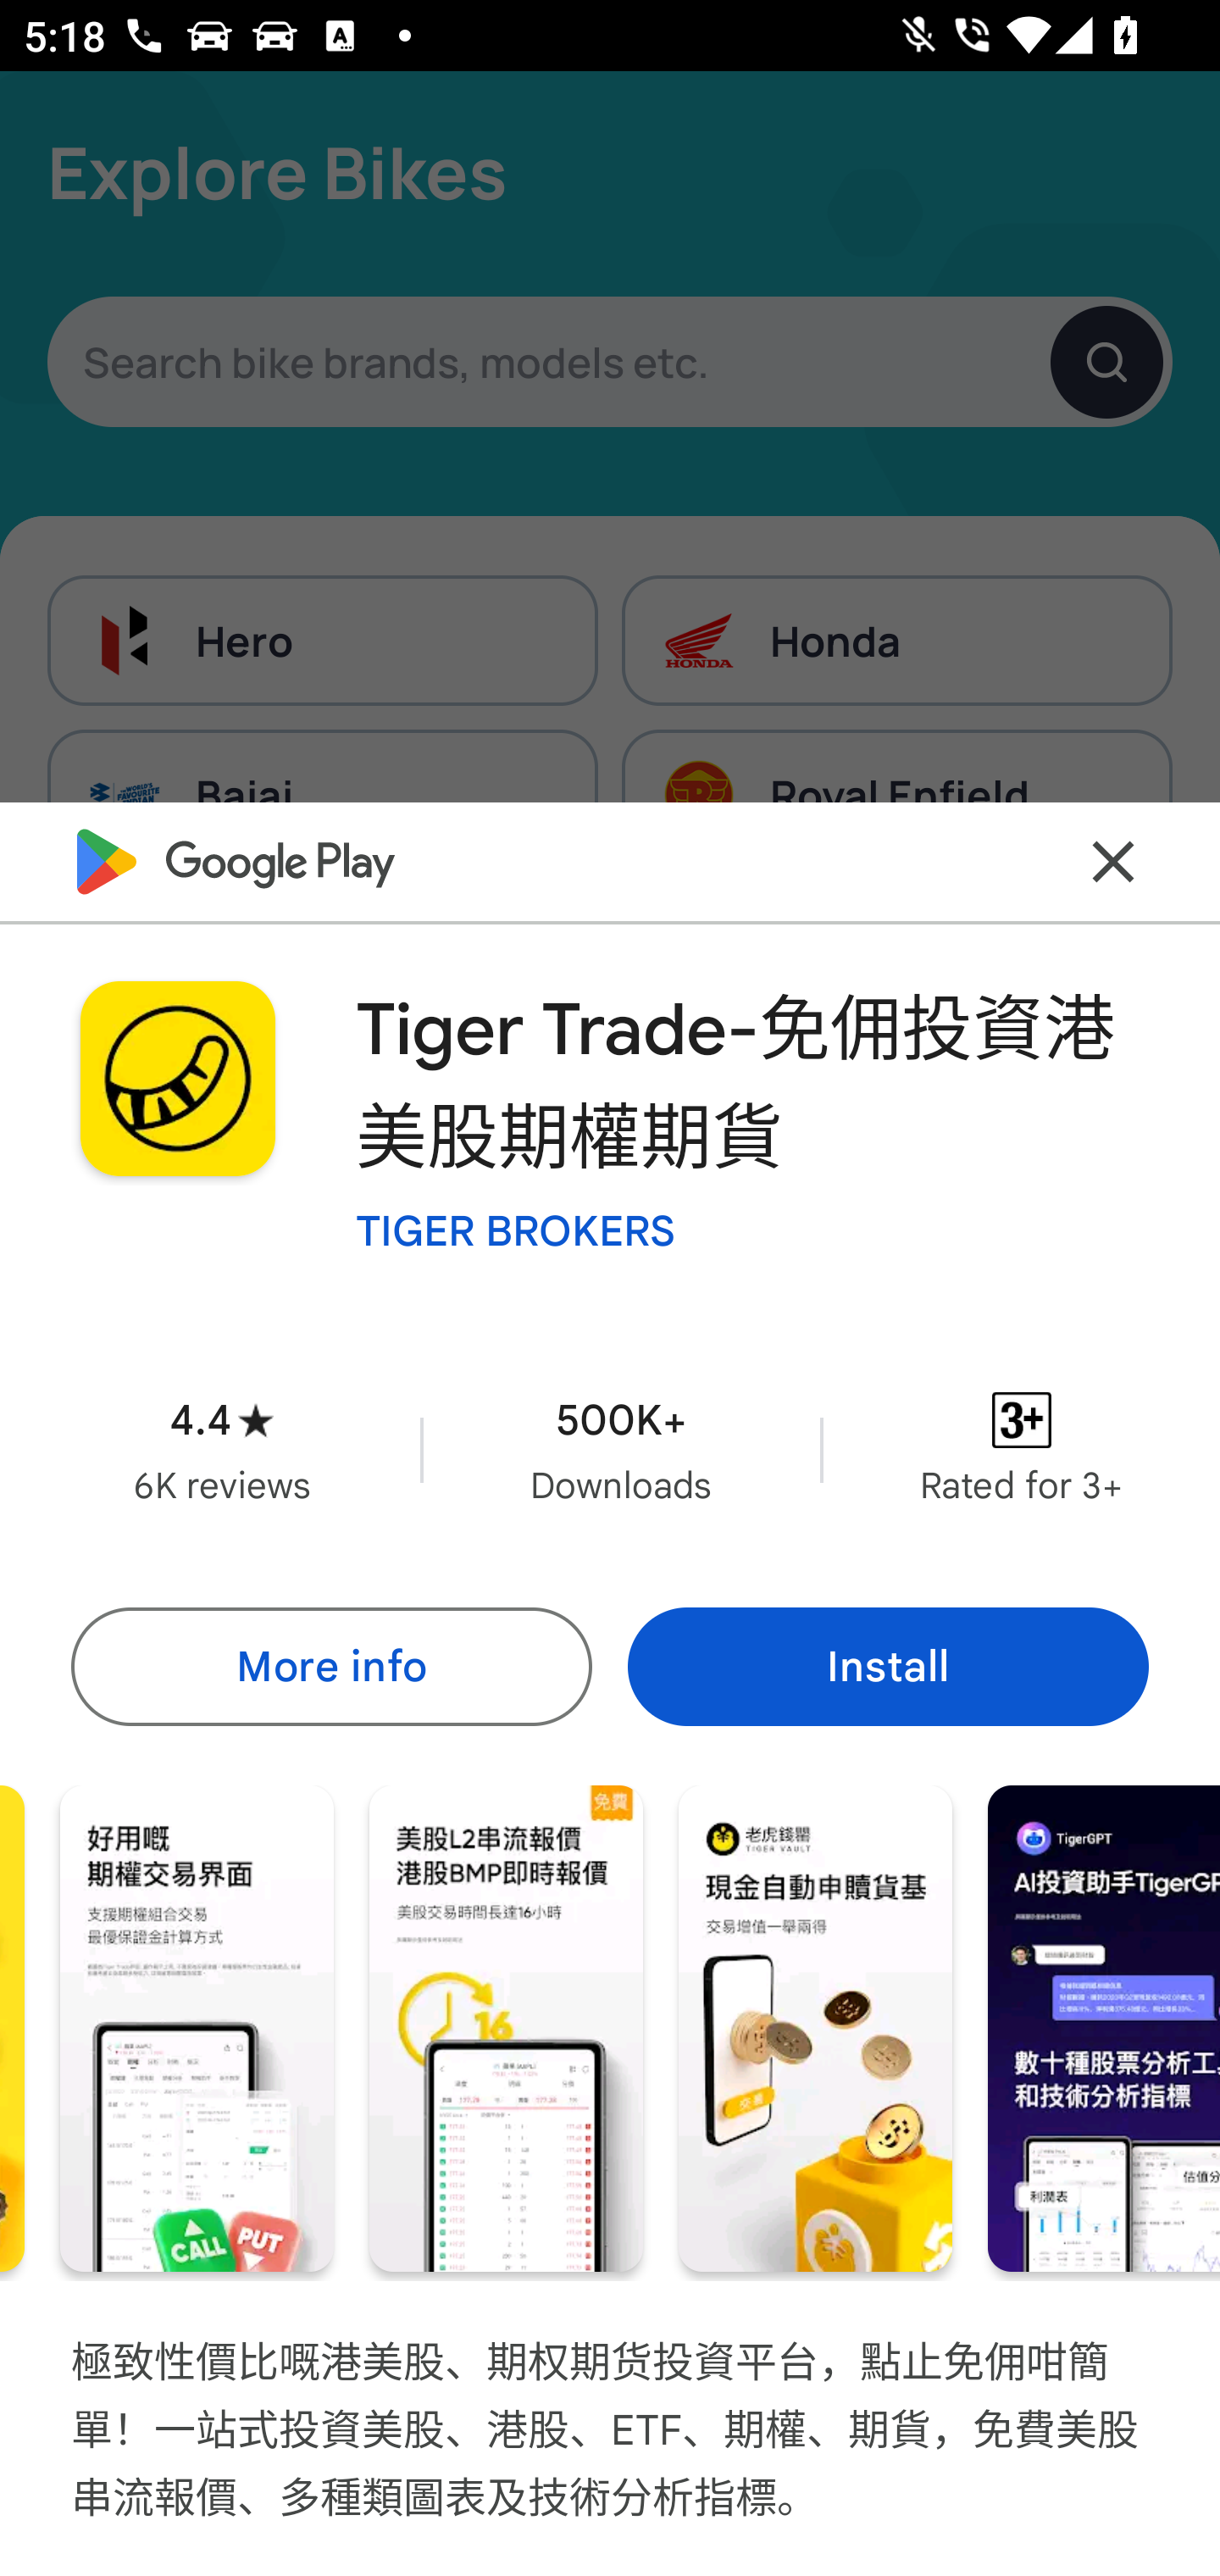  Describe the element at coordinates (330, 1666) in the screenshot. I see `More info` at that location.